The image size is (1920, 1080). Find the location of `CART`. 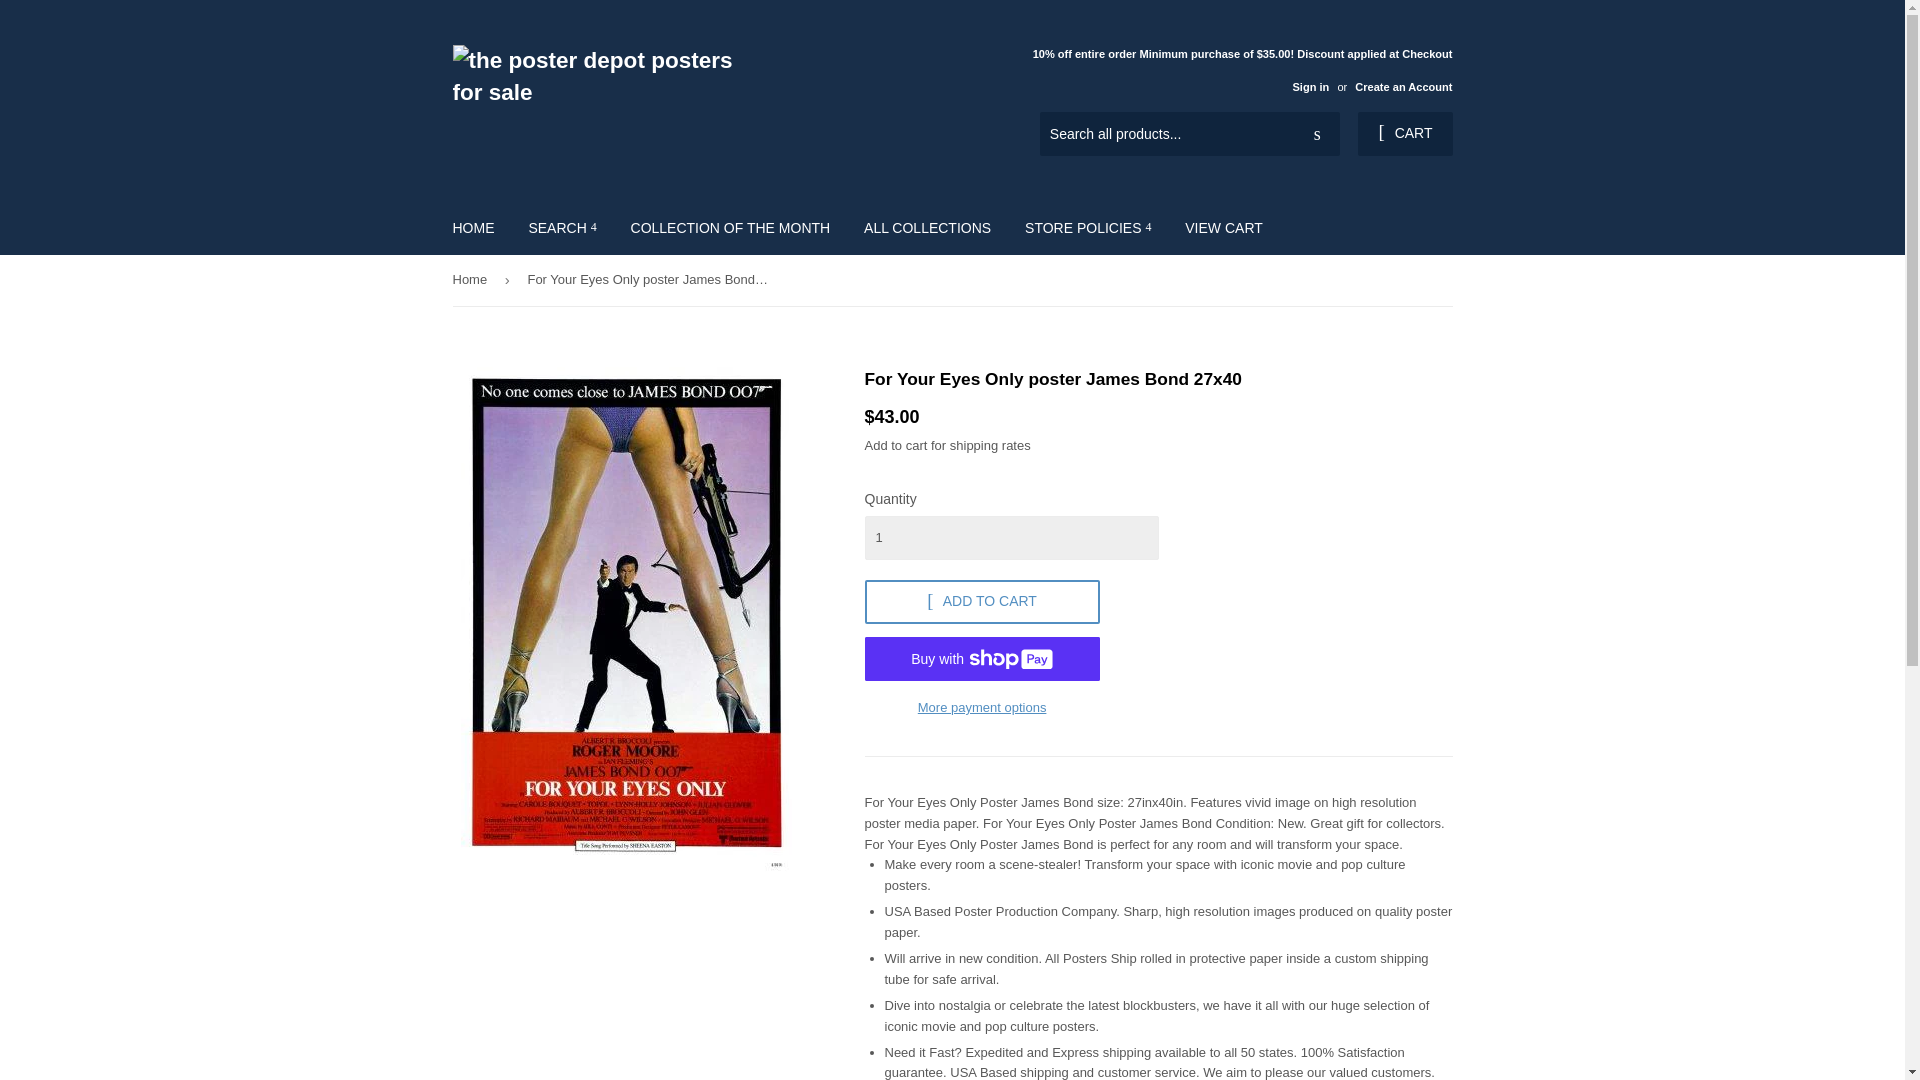

CART is located at coordinates (1404, 134).